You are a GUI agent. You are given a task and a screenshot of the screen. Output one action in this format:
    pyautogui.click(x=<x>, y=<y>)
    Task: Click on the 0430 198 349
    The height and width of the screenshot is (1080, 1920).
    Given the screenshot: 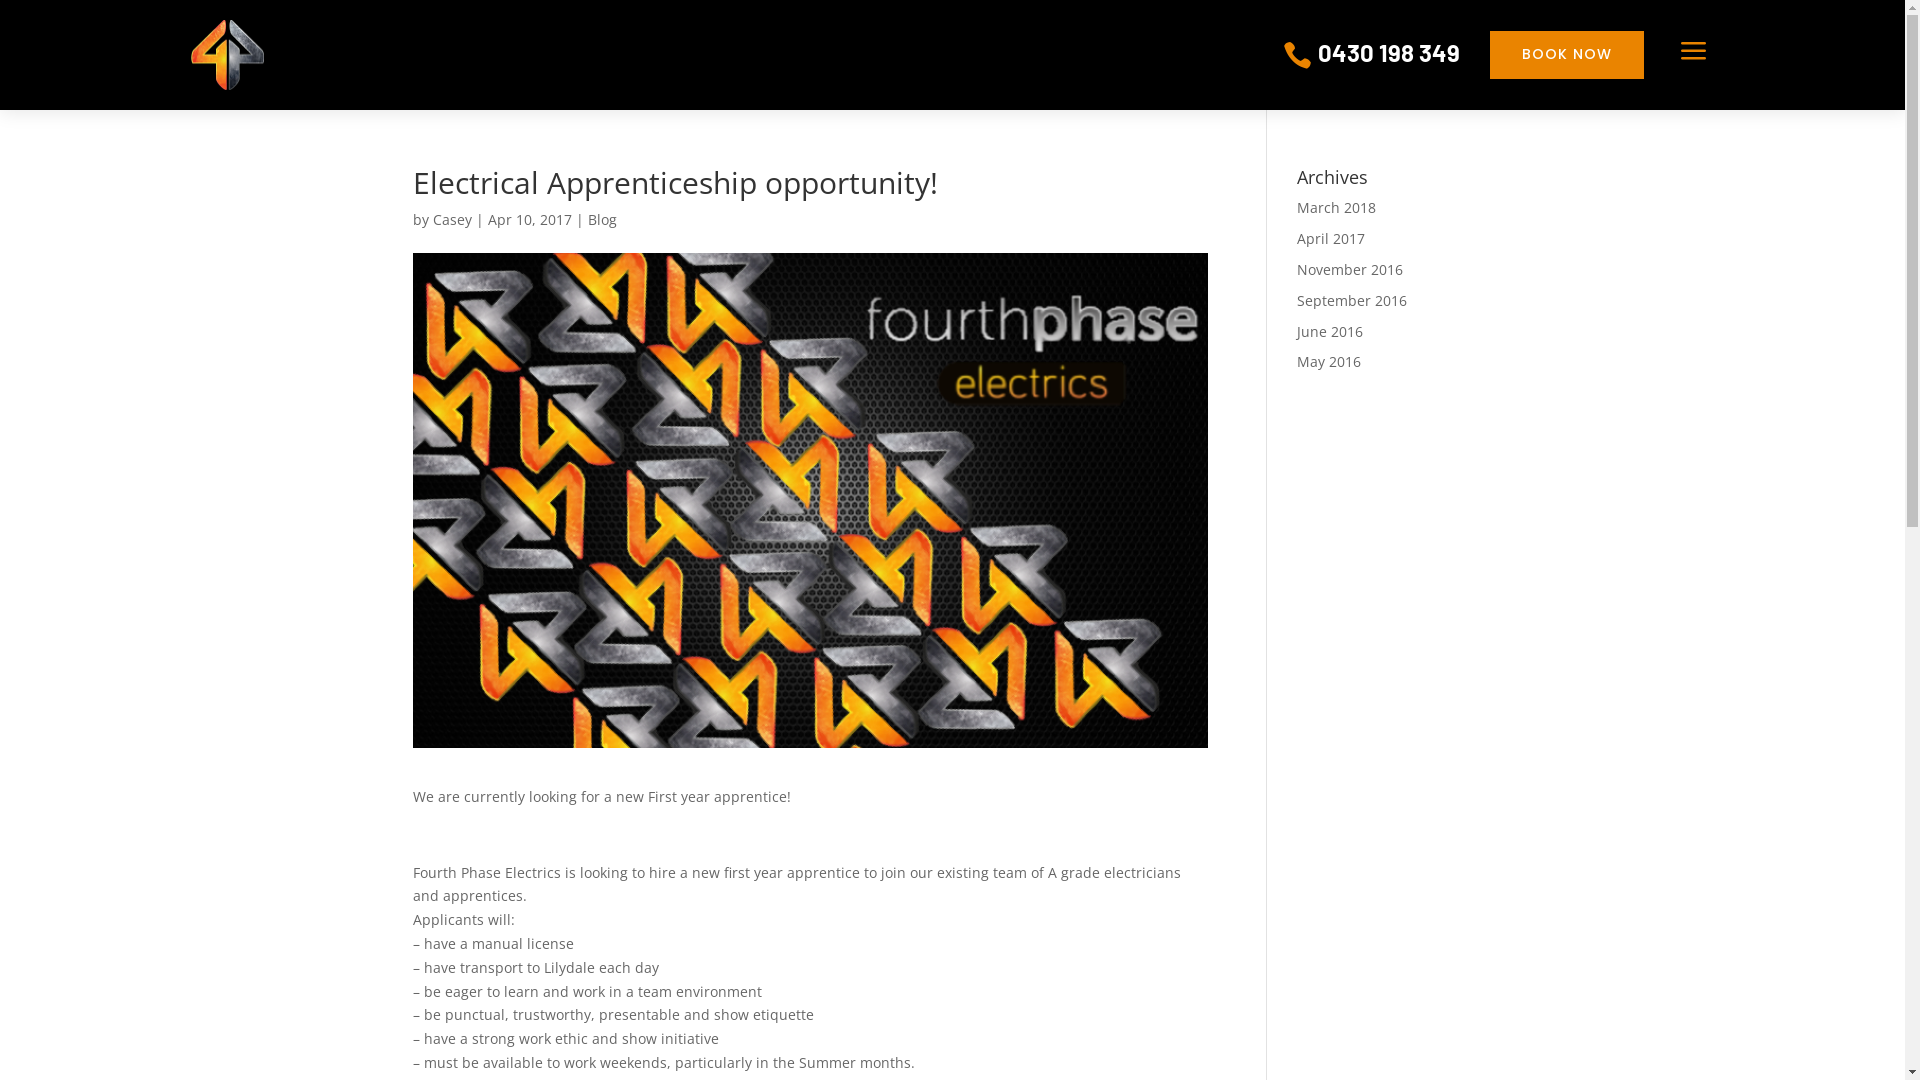 What is the action you would take?
    pyautogui.click(x=1389, y=52)
    